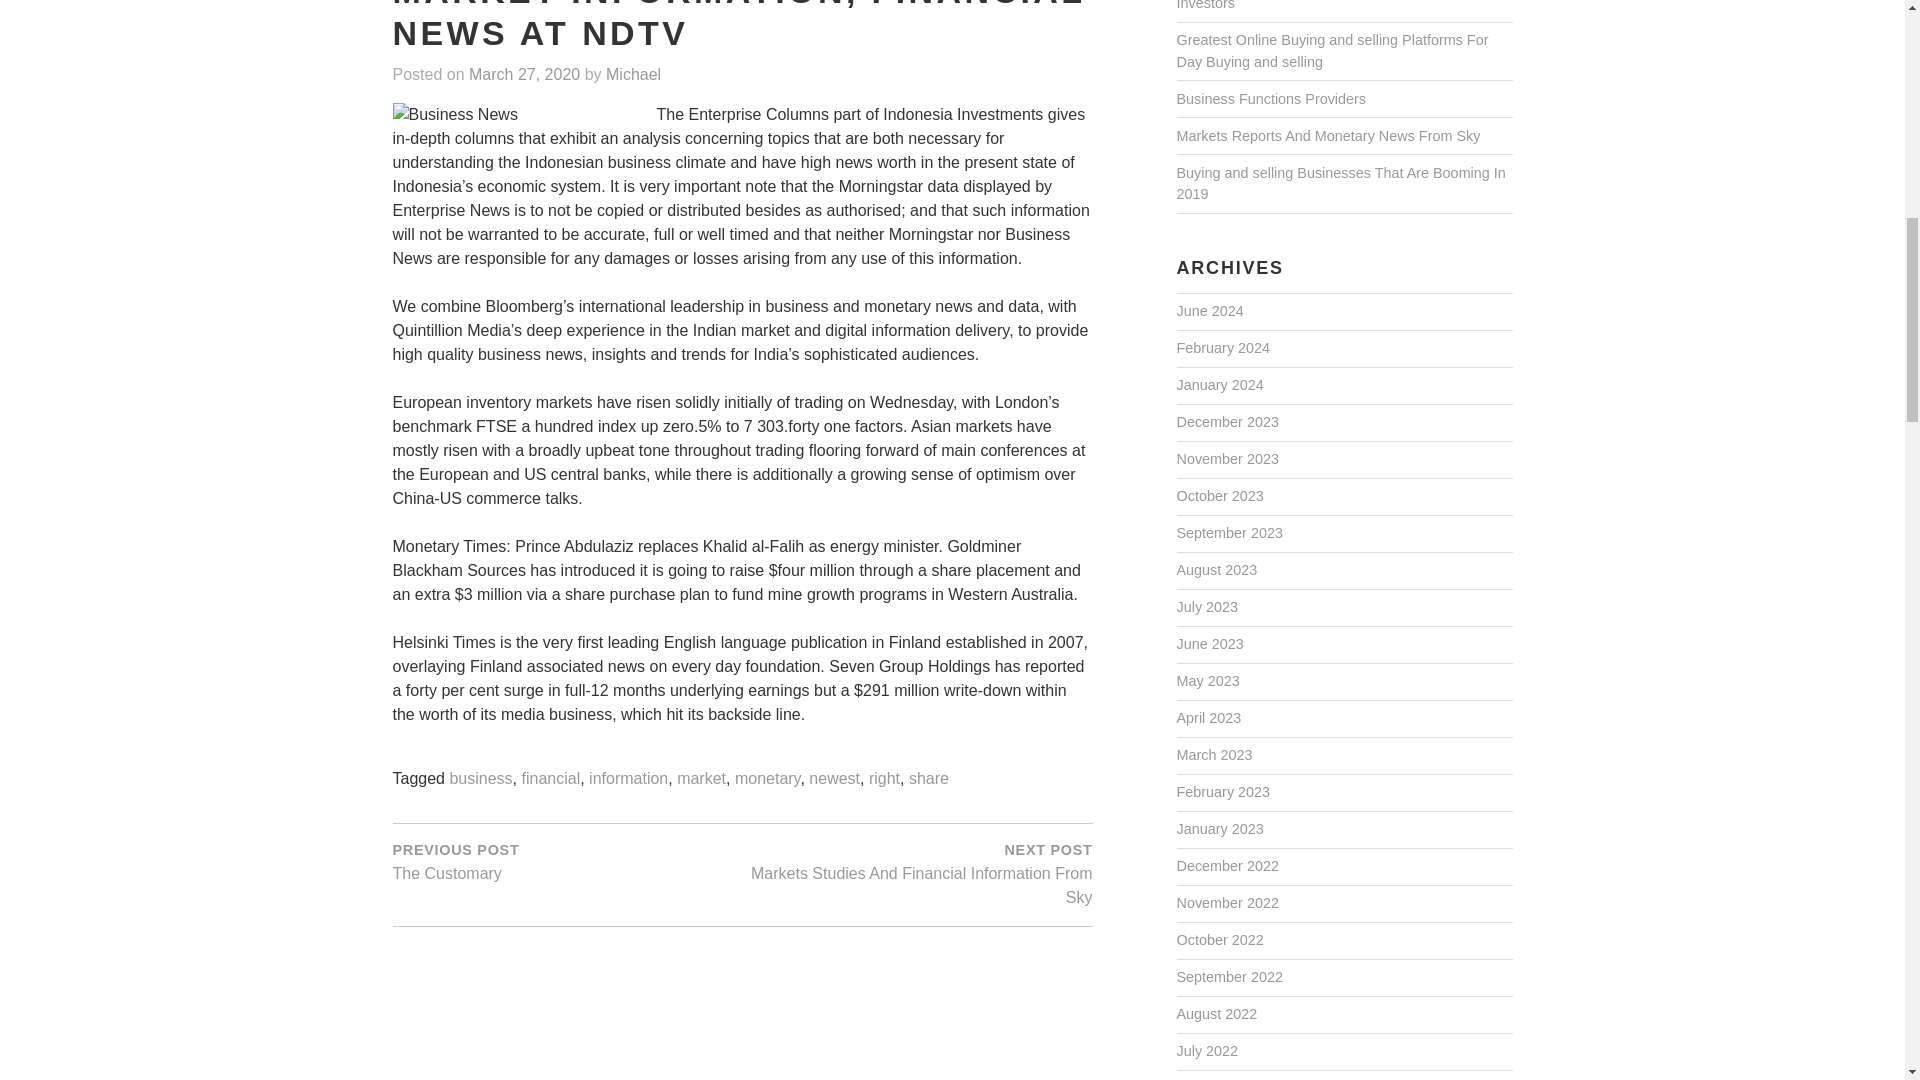  Describe the element at coordinates (1226, 422) in the screenshot. I see `December 2023` at that location.